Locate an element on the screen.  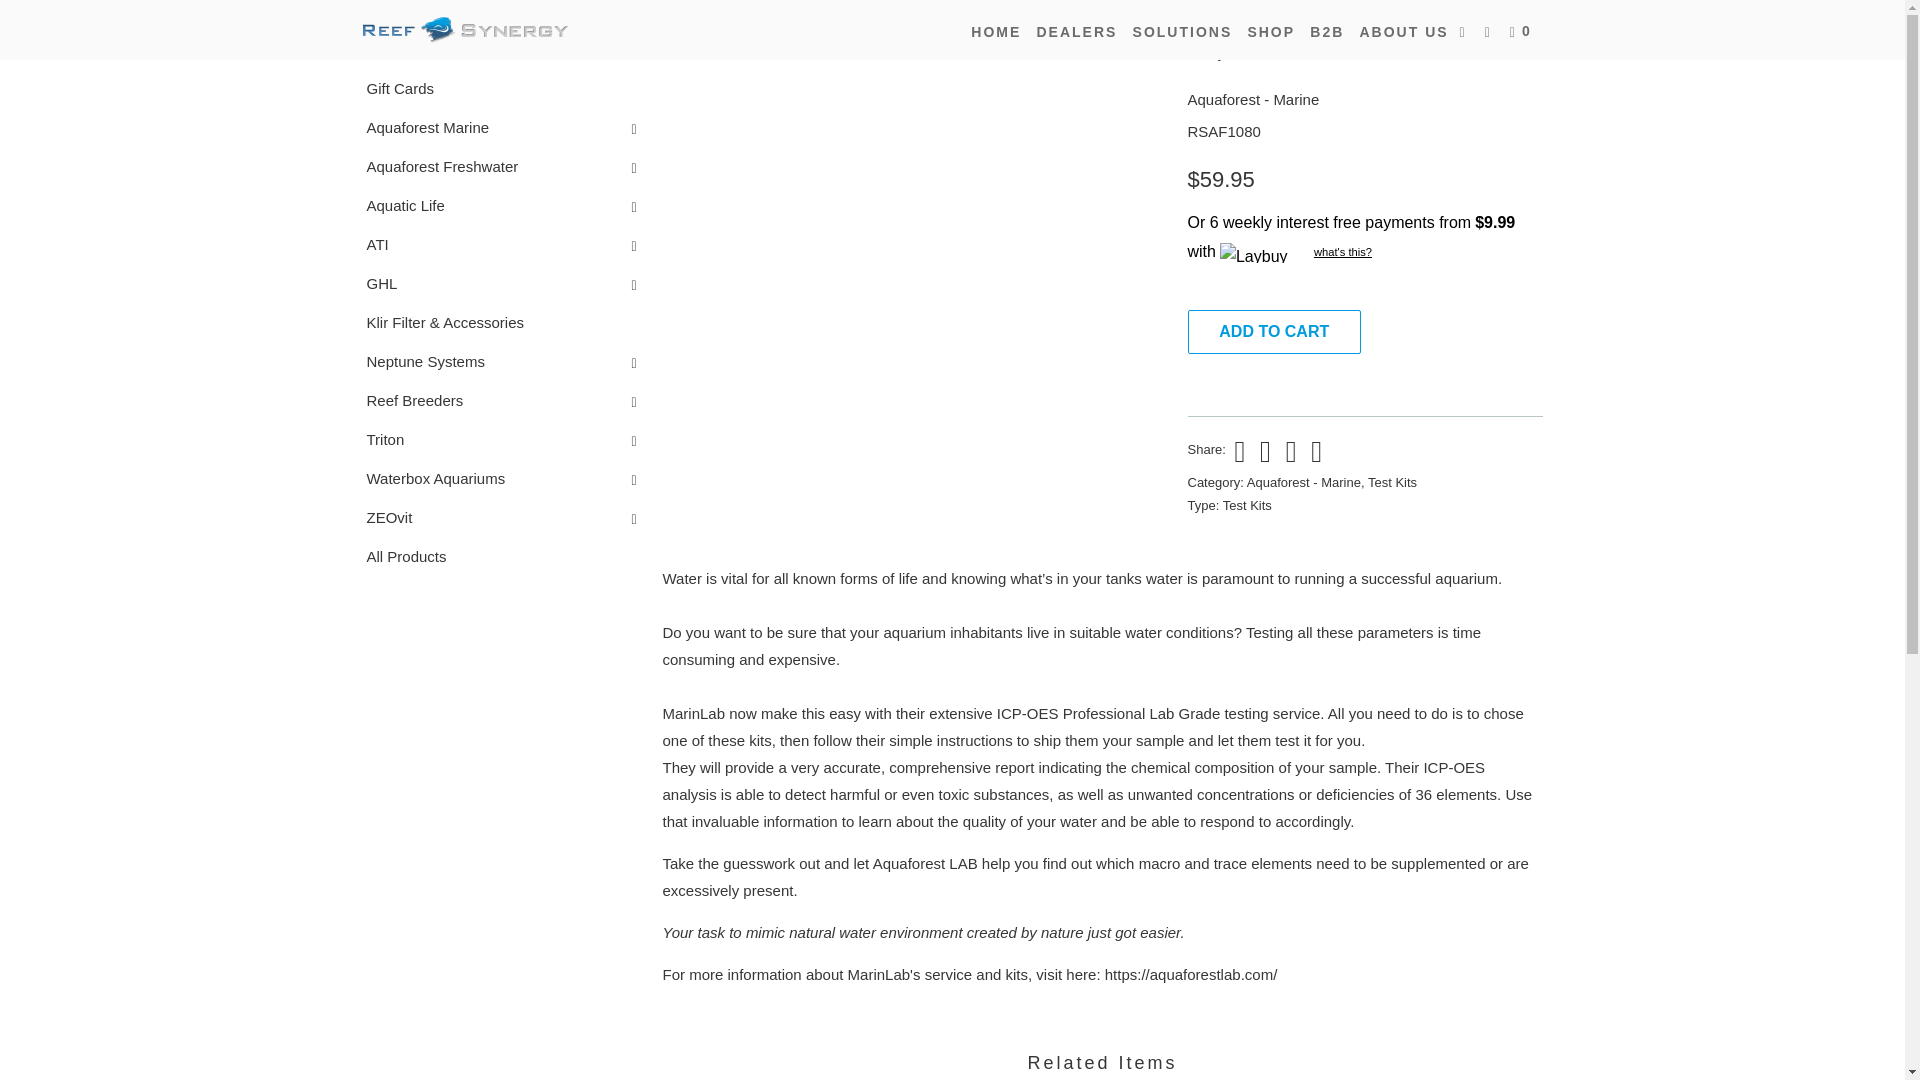
Aquaforest ICP Test 1 is located at coordinates (914, 34).